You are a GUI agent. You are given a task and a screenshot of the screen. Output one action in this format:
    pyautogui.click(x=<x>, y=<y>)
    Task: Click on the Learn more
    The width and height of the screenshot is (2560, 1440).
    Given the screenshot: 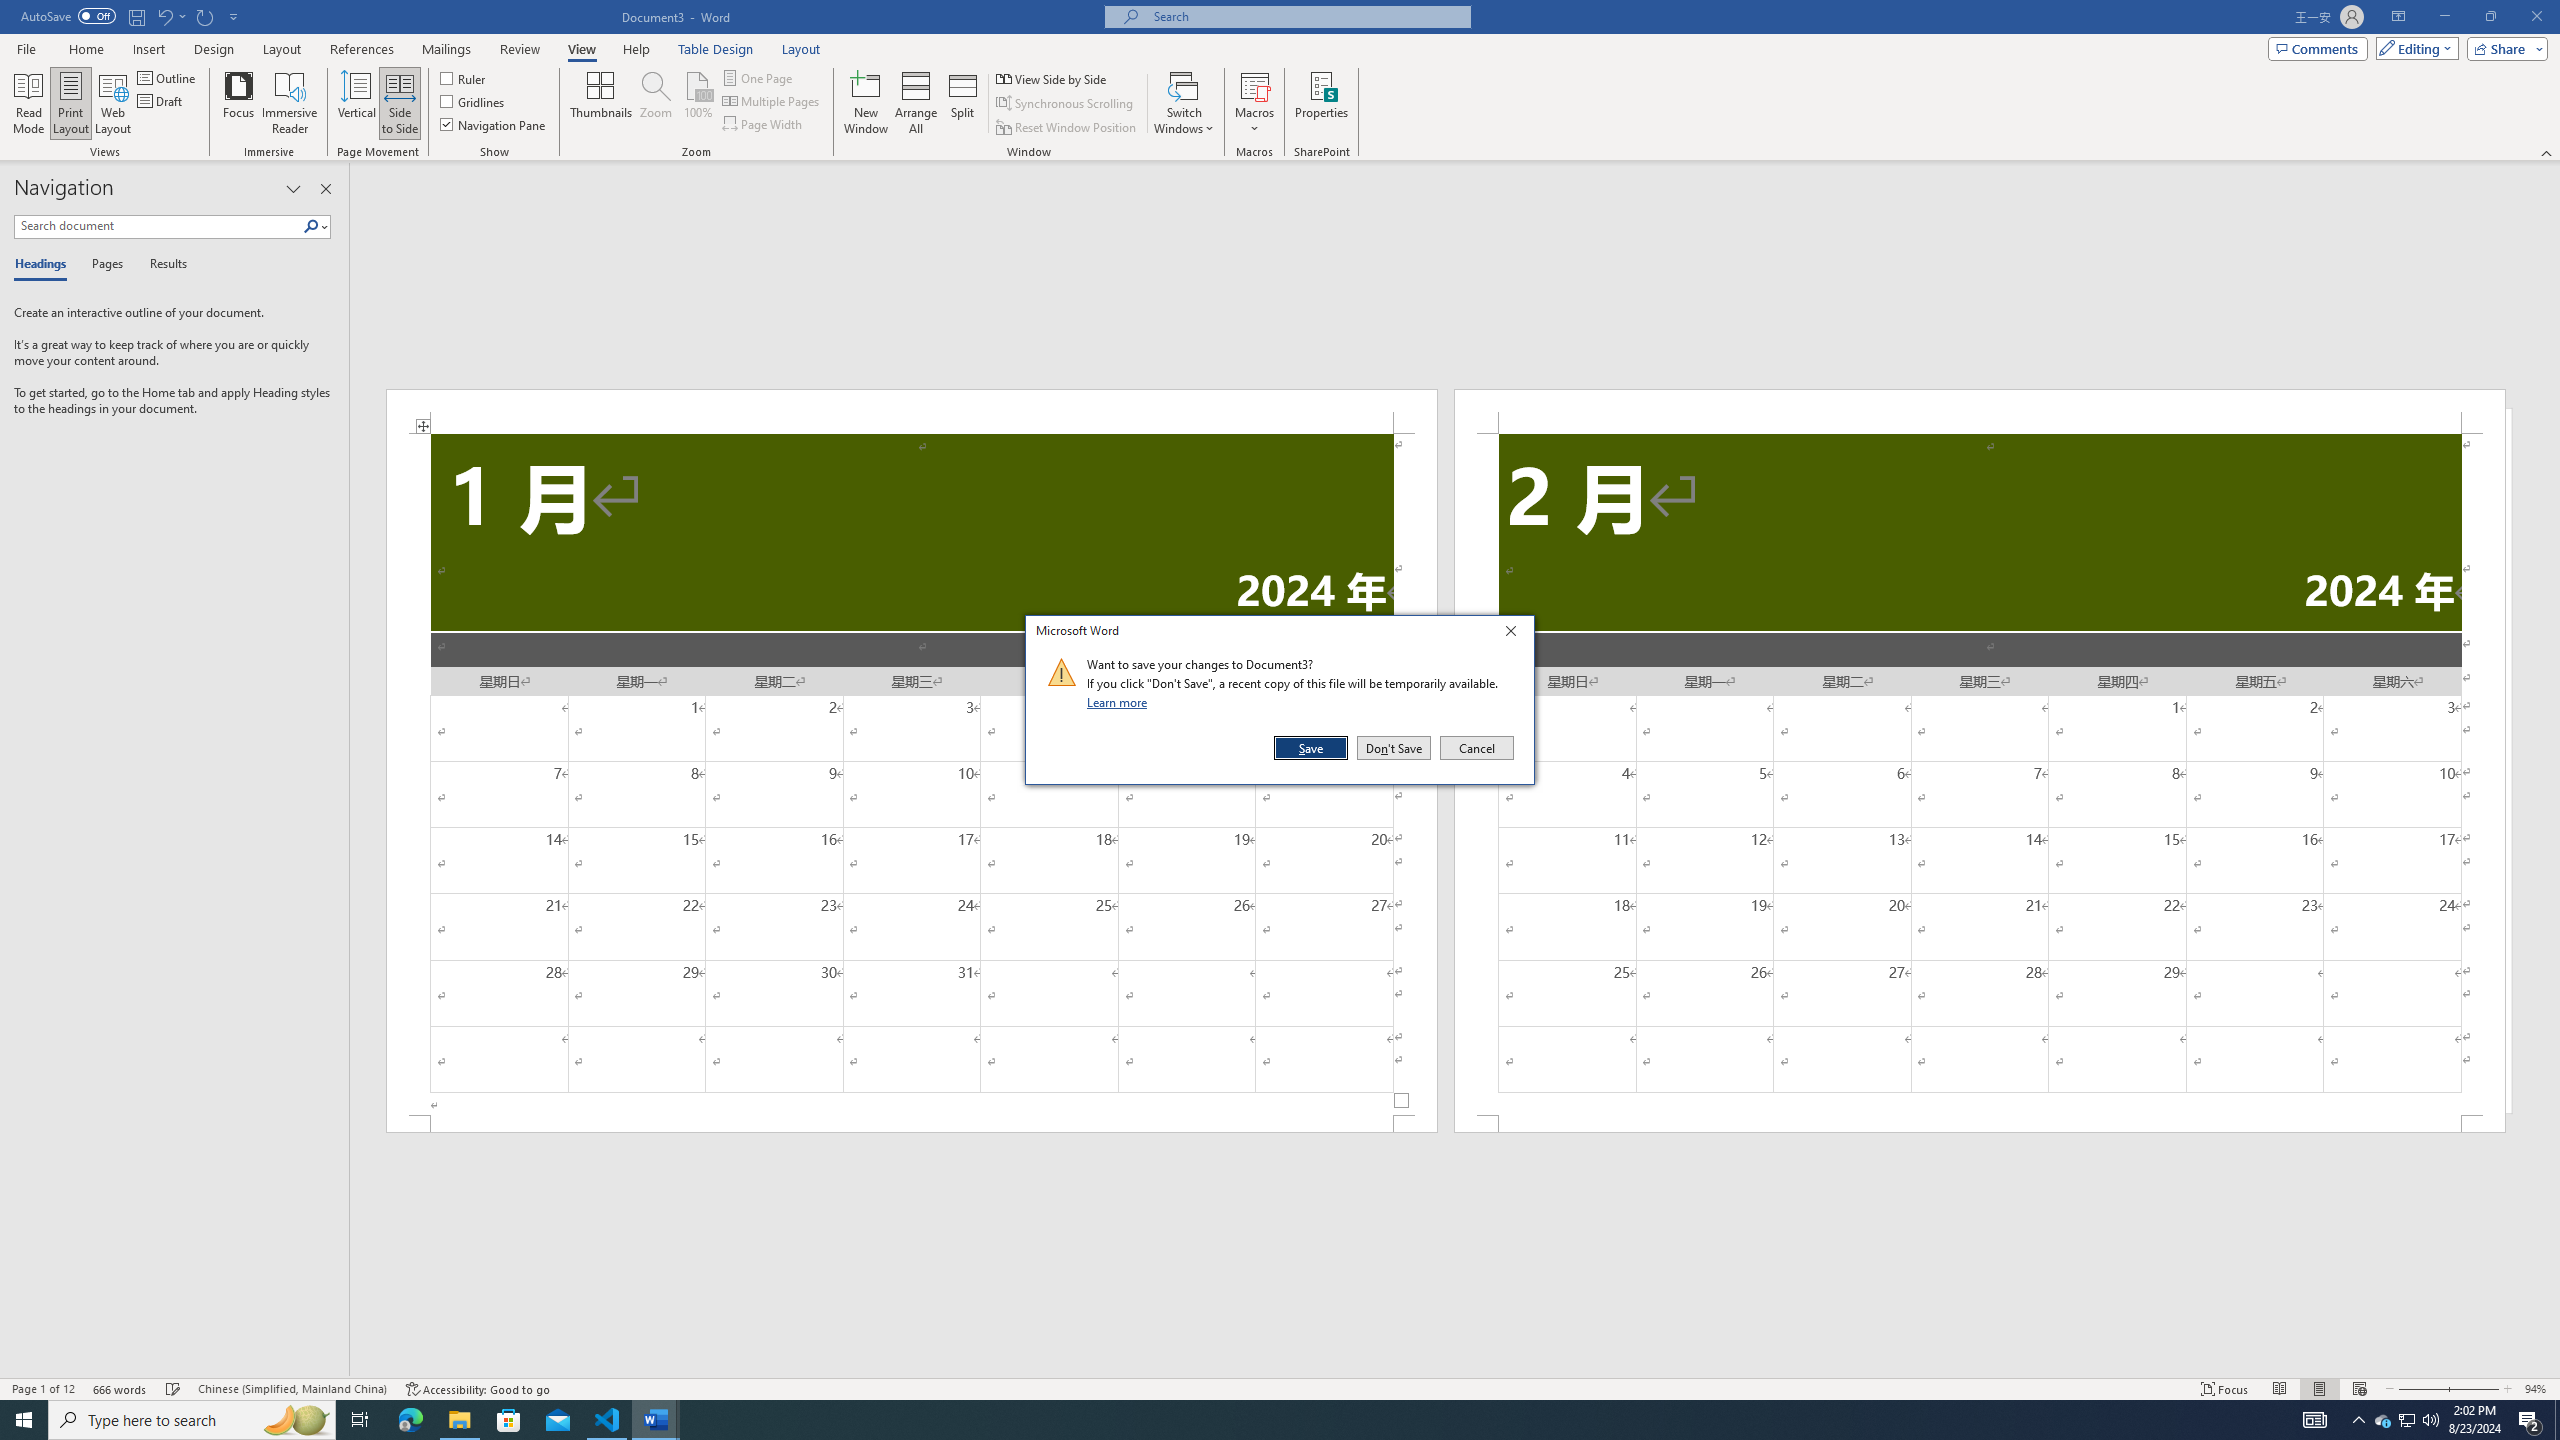 What is the action you would take?
    pyautogui.click(x=1120, y=702)
    